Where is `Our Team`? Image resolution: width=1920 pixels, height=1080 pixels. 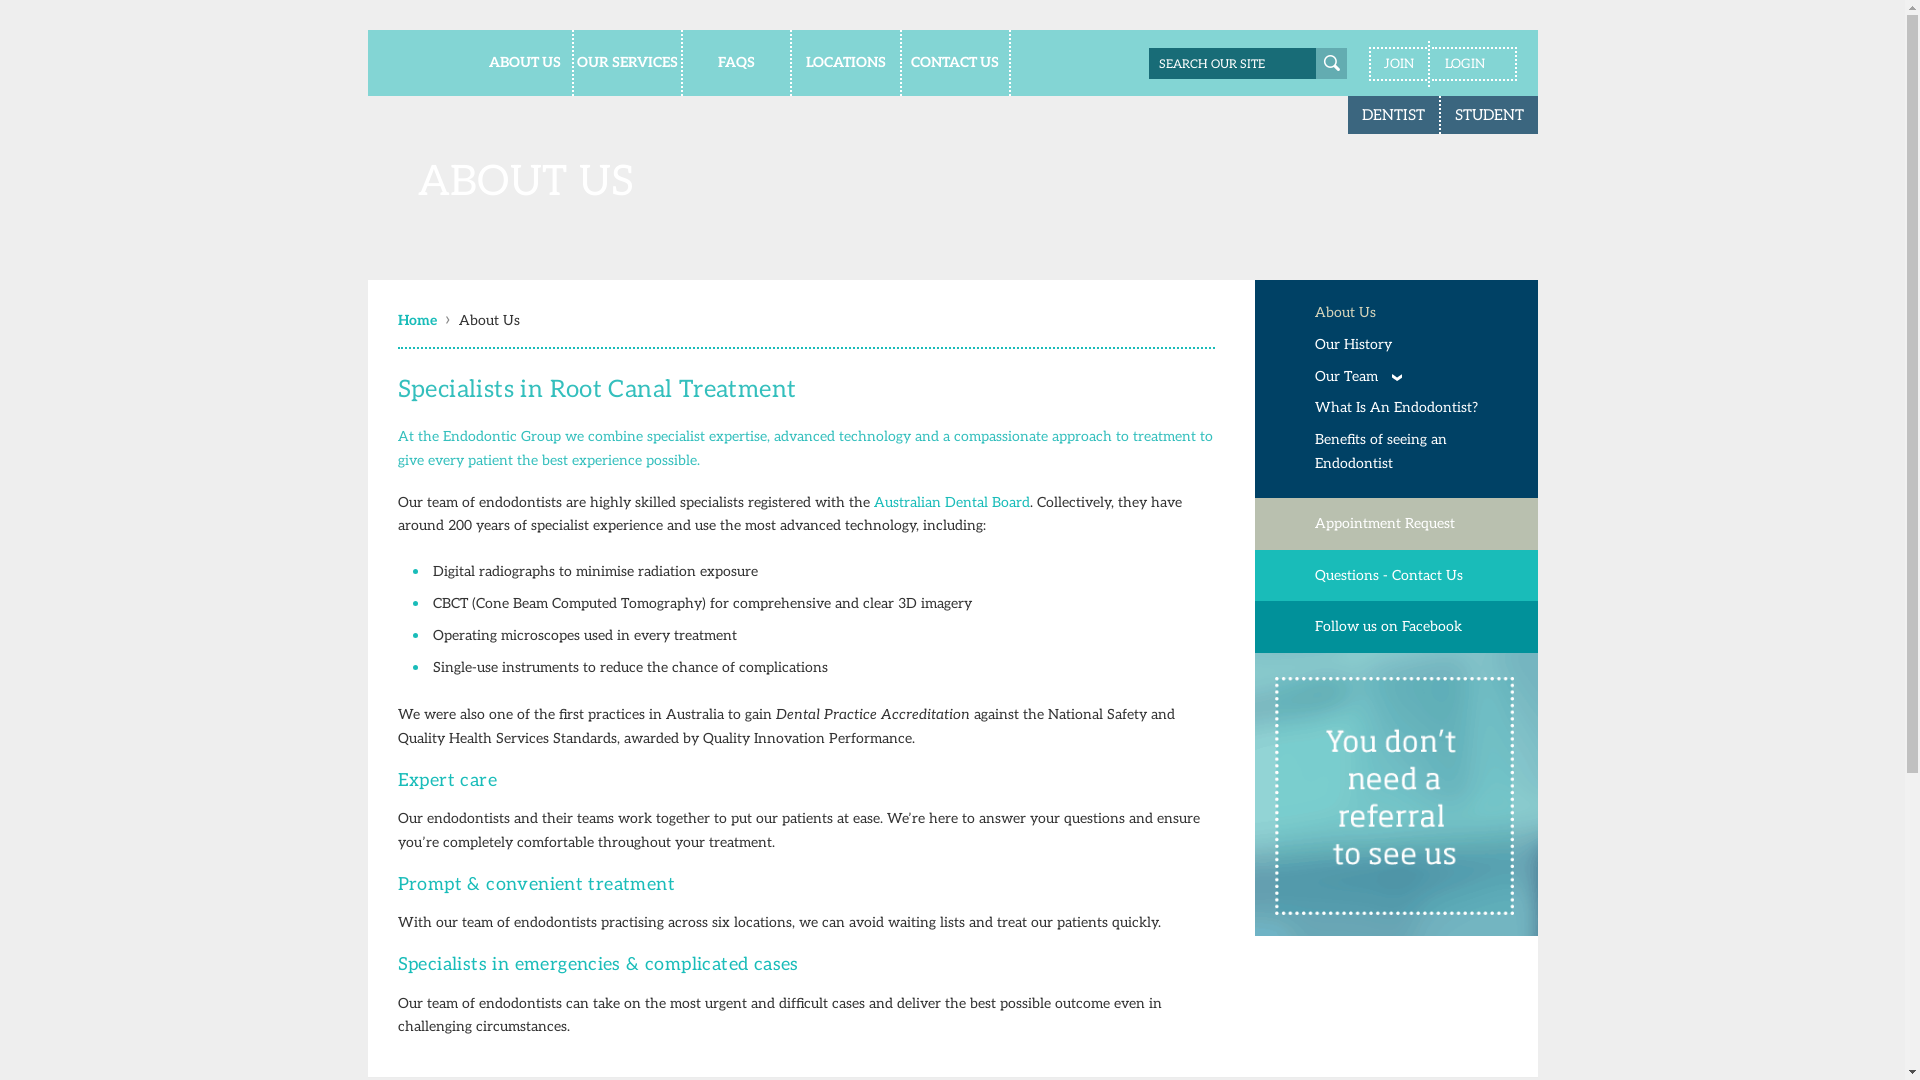 Our Team is located at coordinates (1414, 377).